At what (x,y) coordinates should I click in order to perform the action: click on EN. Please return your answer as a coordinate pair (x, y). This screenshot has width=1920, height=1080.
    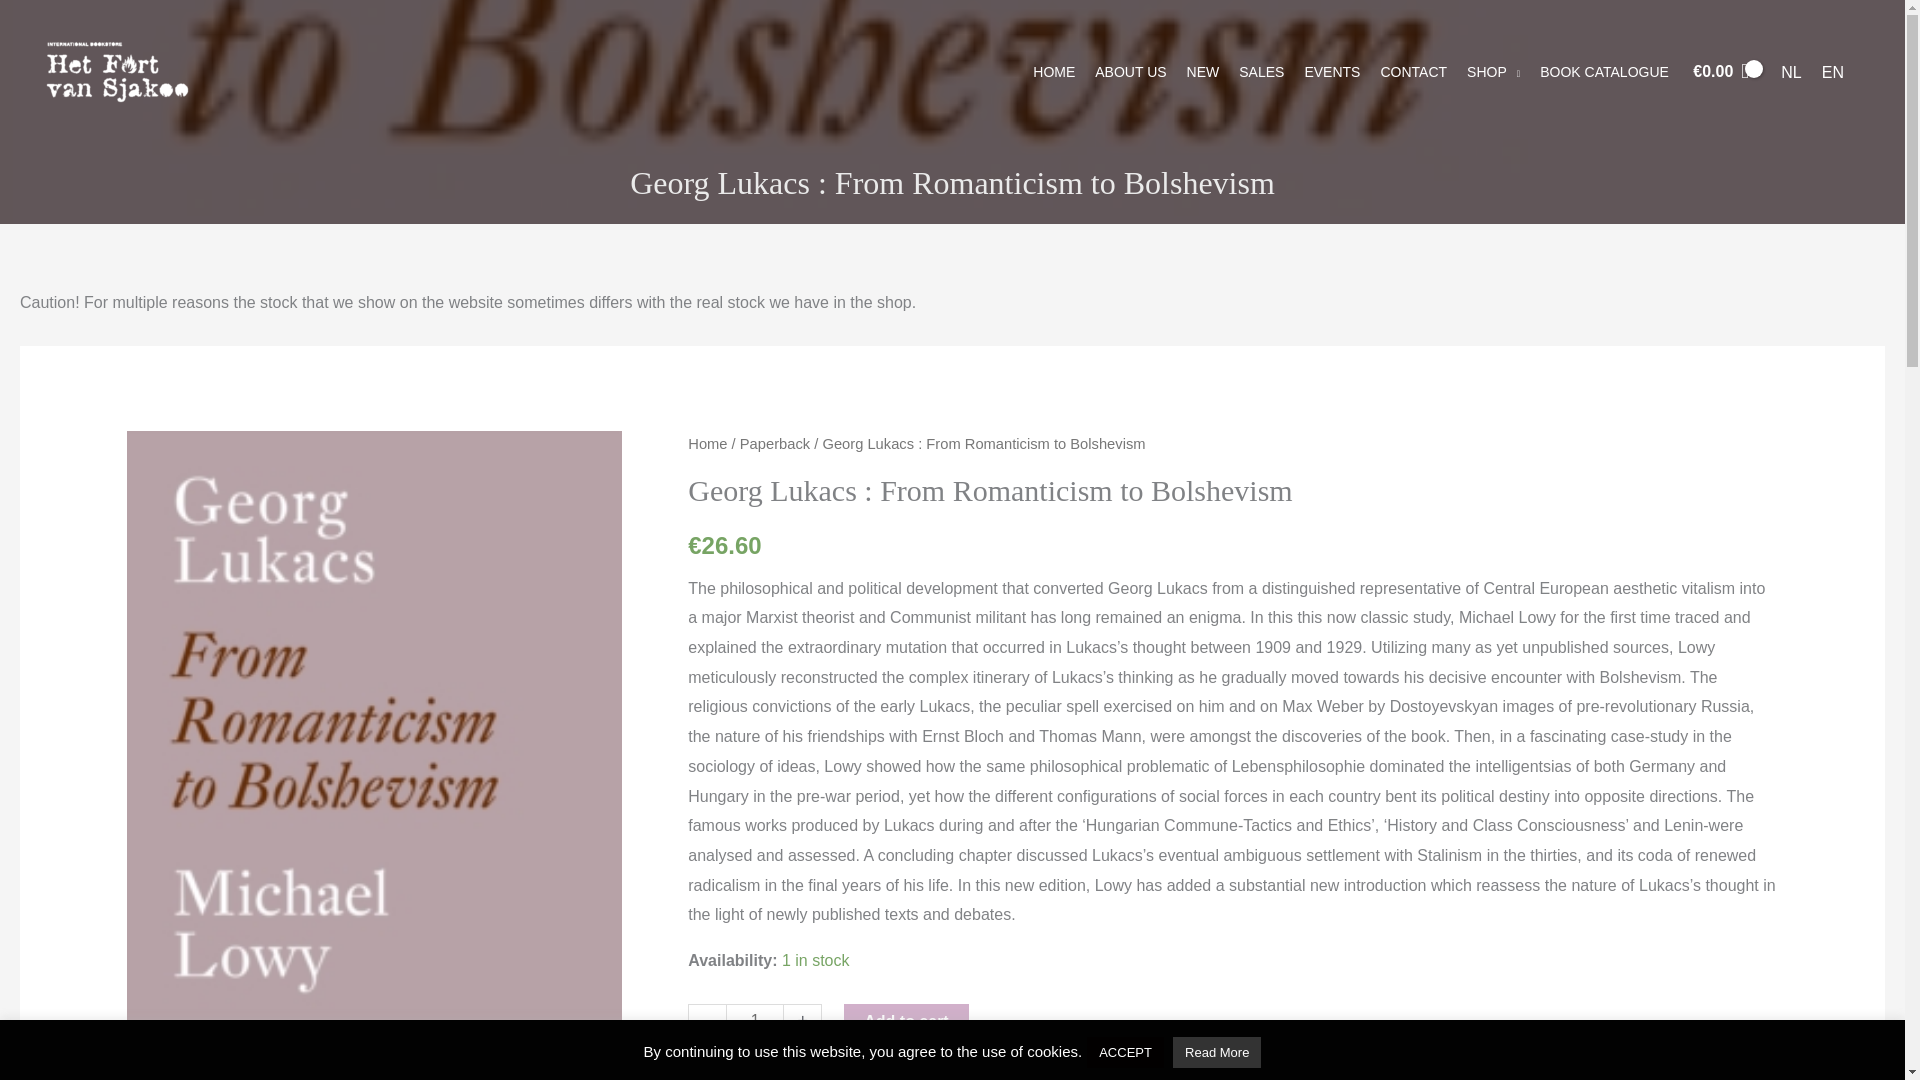
    Looking at the image, I should click on (1833, 73).